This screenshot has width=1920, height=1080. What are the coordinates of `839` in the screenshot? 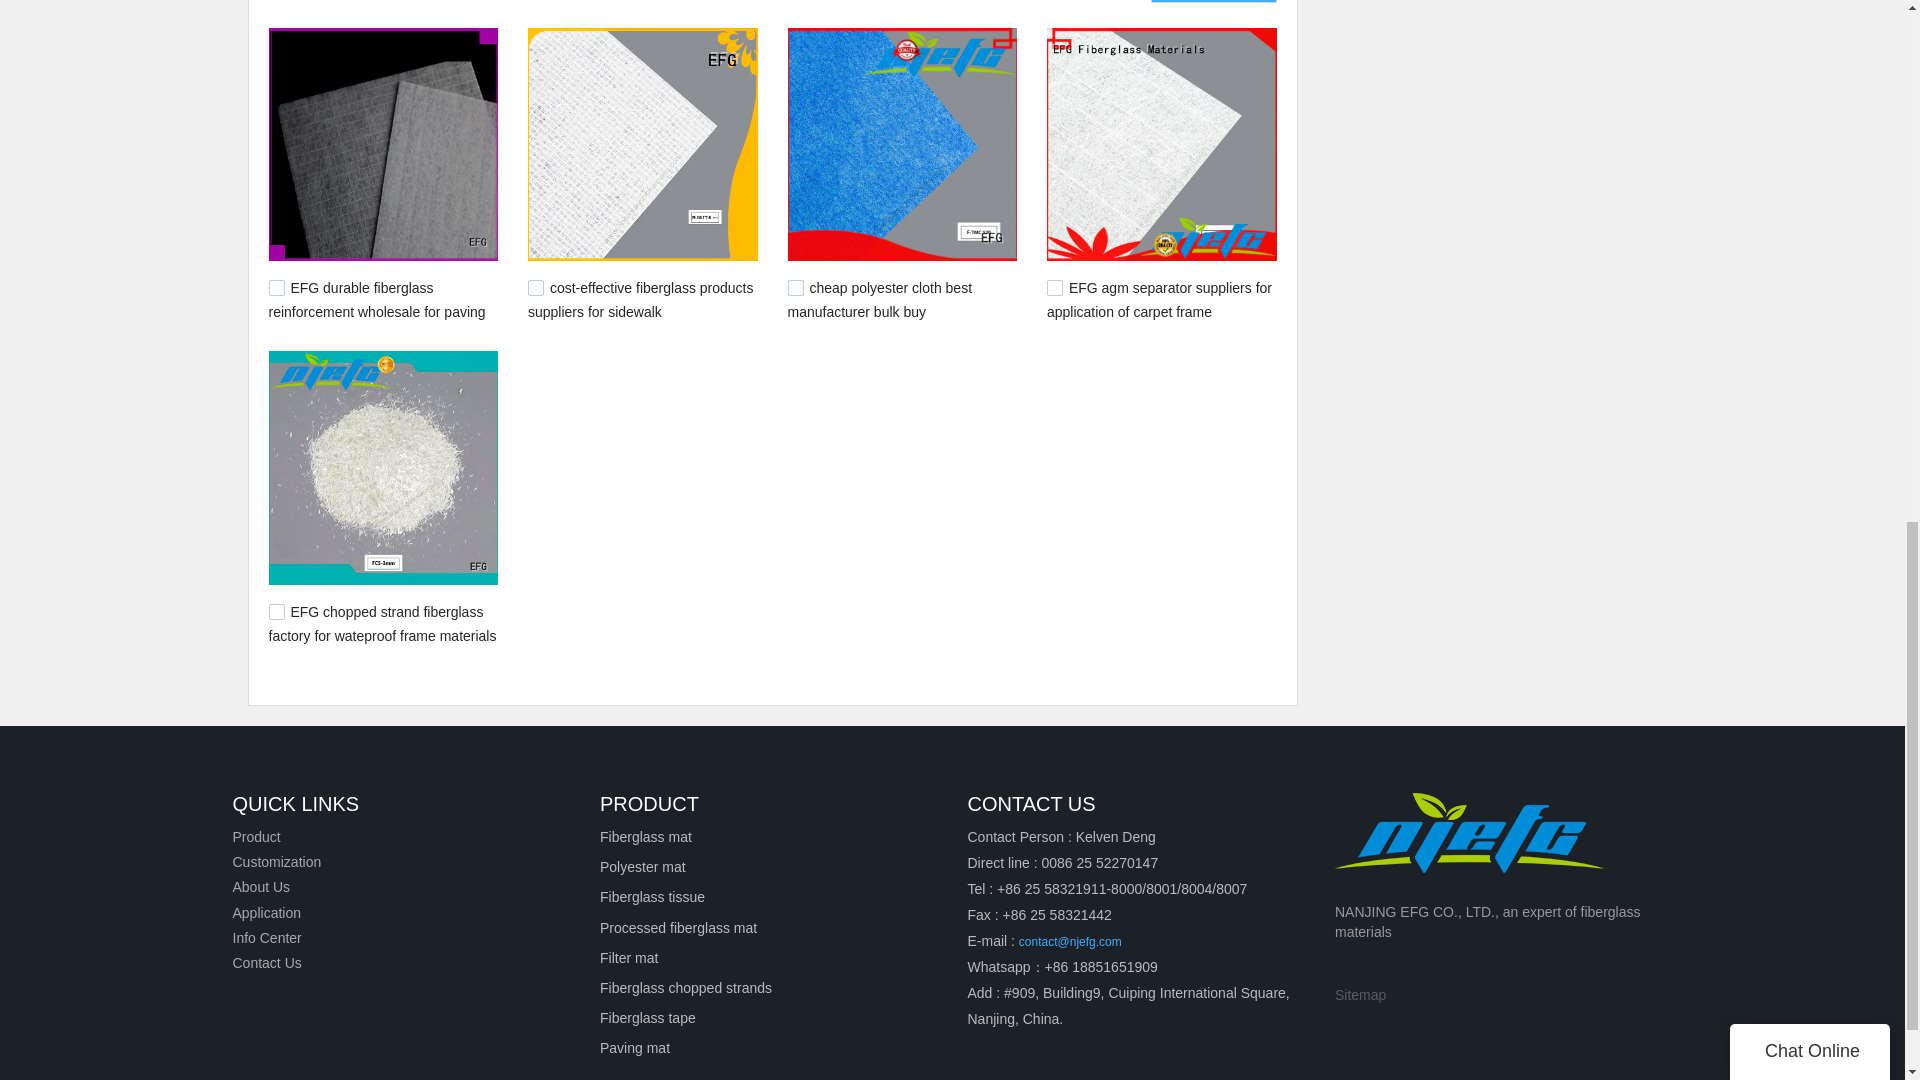 It's located at (796, 287).